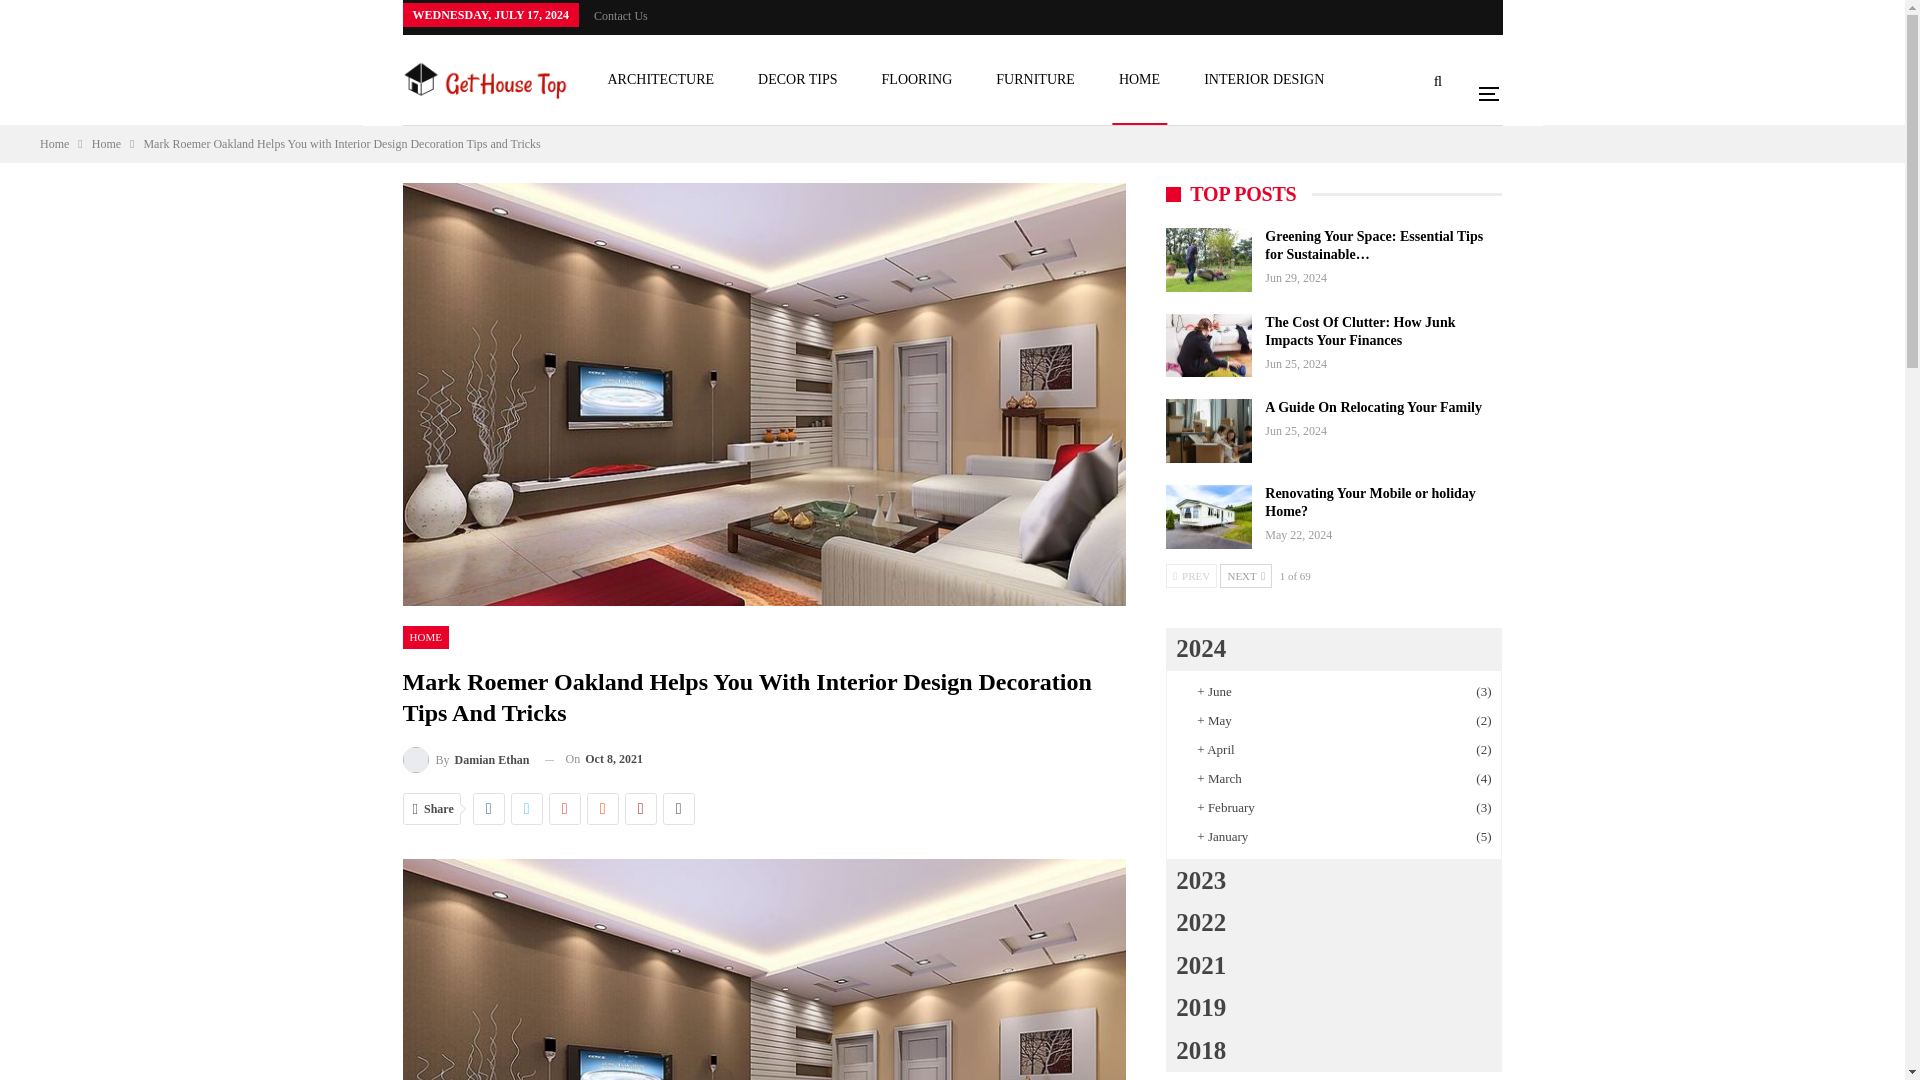  Describe the element at coordinates (1263, 80) in the screenshot. I see `INTERIOR DESIGN` at that location.